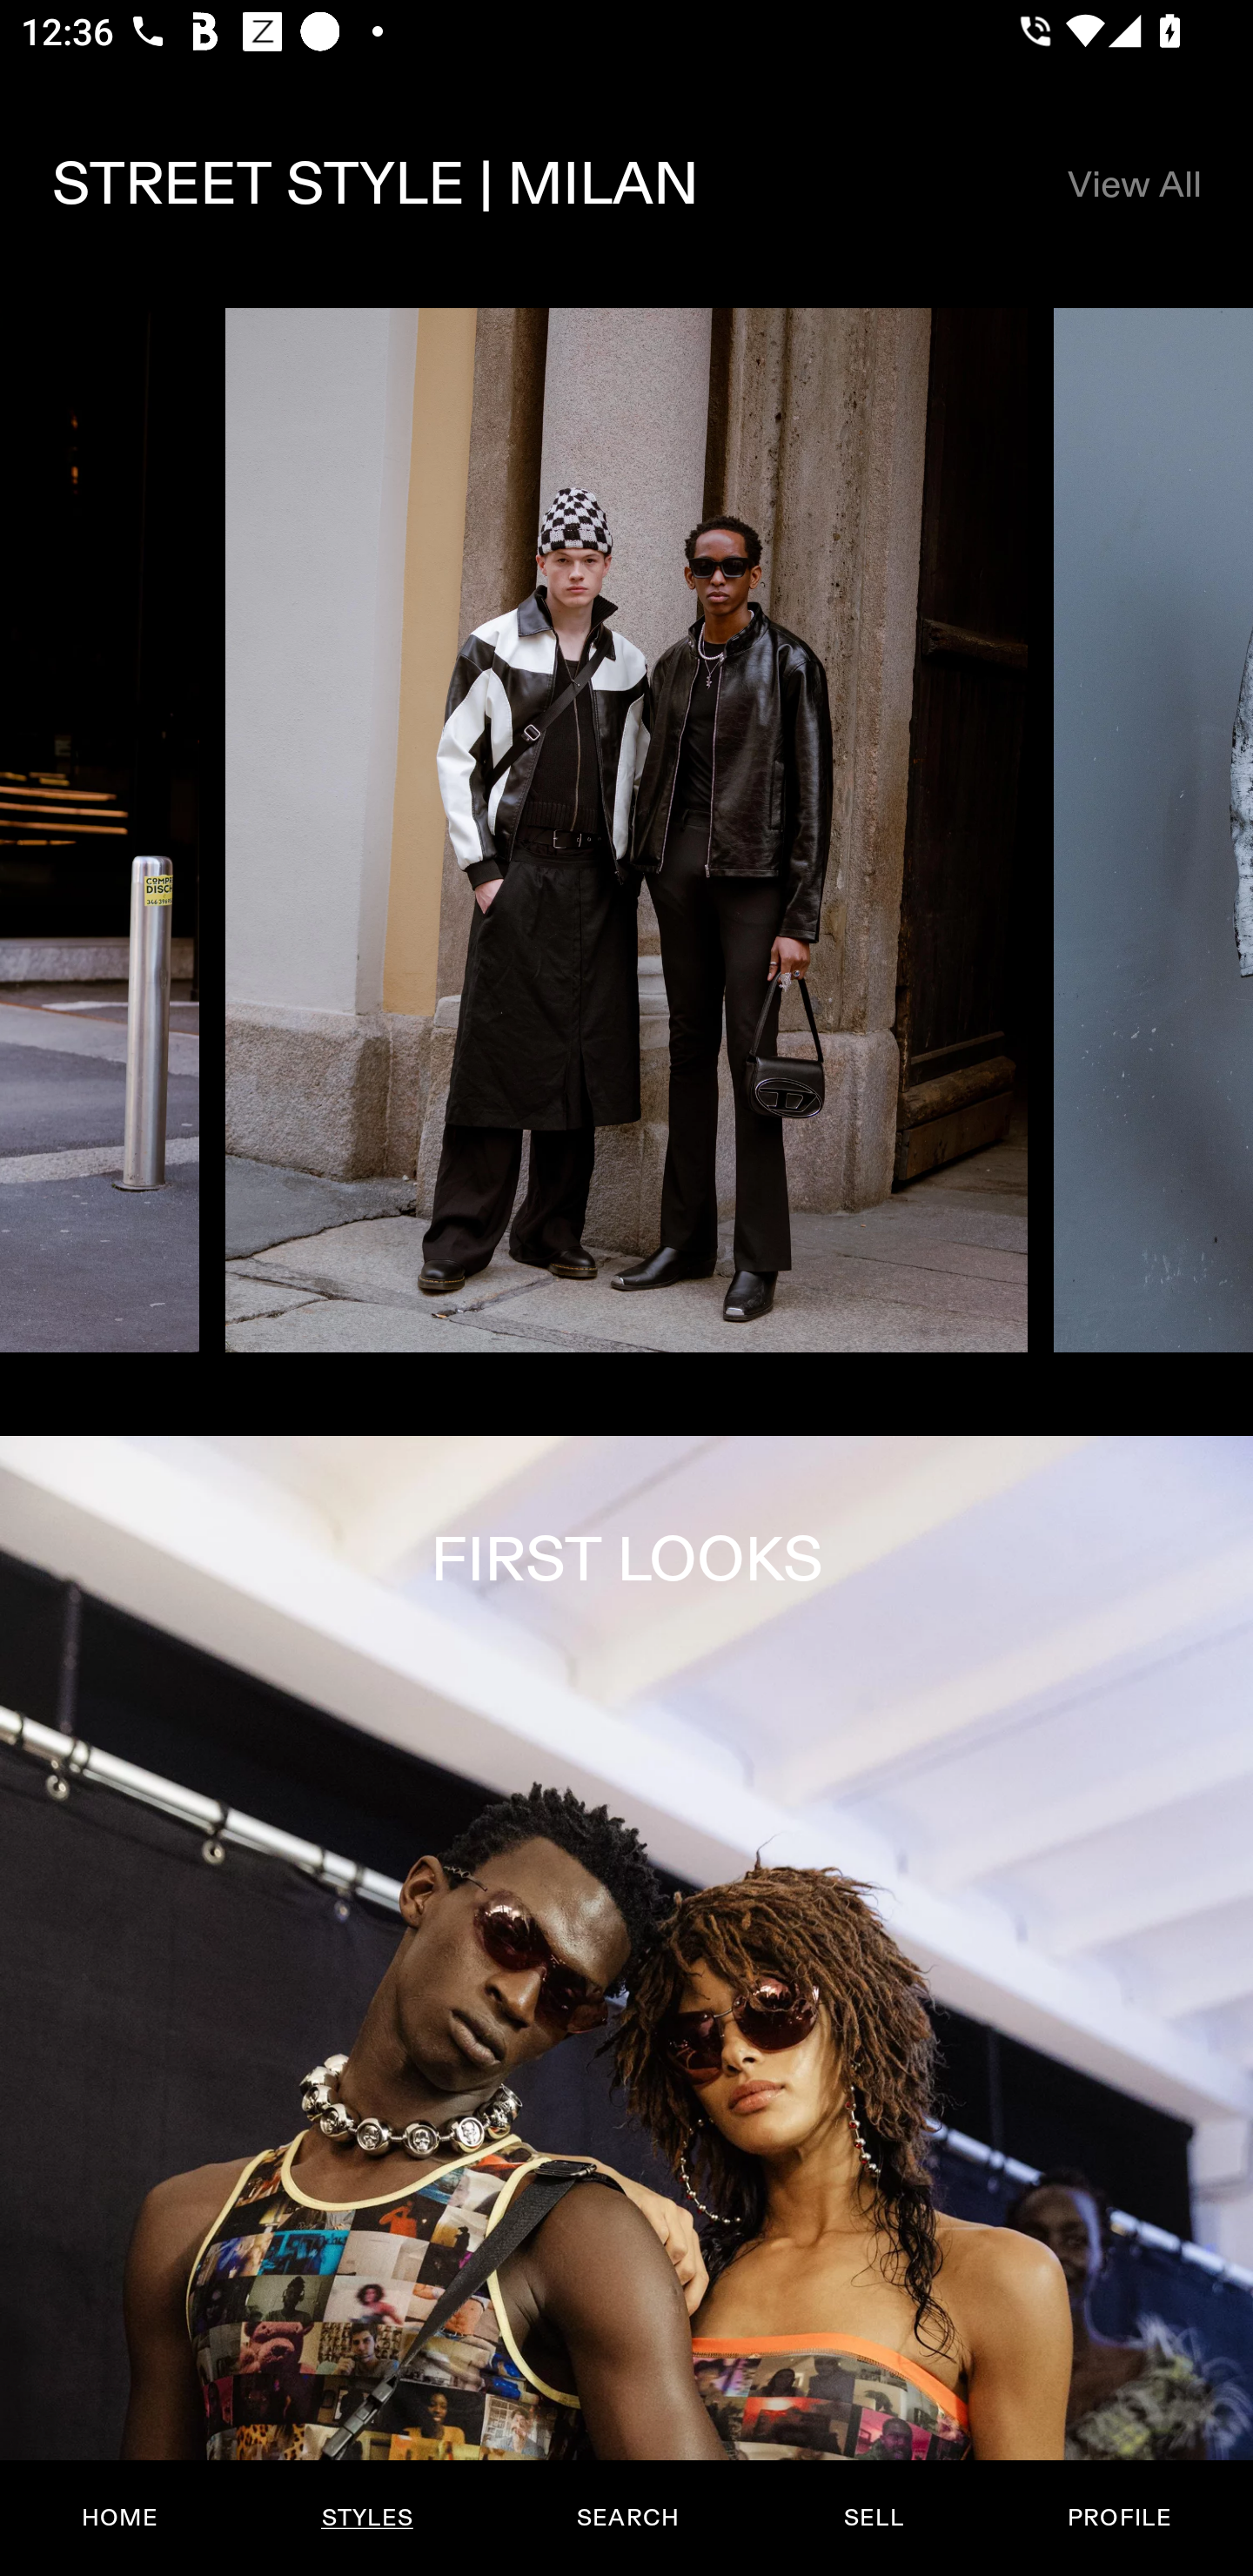 The width and height of the screenshot is (1253, 2576). Describe the element at coordinates (1133, 184) in the screenshot. I see `View All` at that location.